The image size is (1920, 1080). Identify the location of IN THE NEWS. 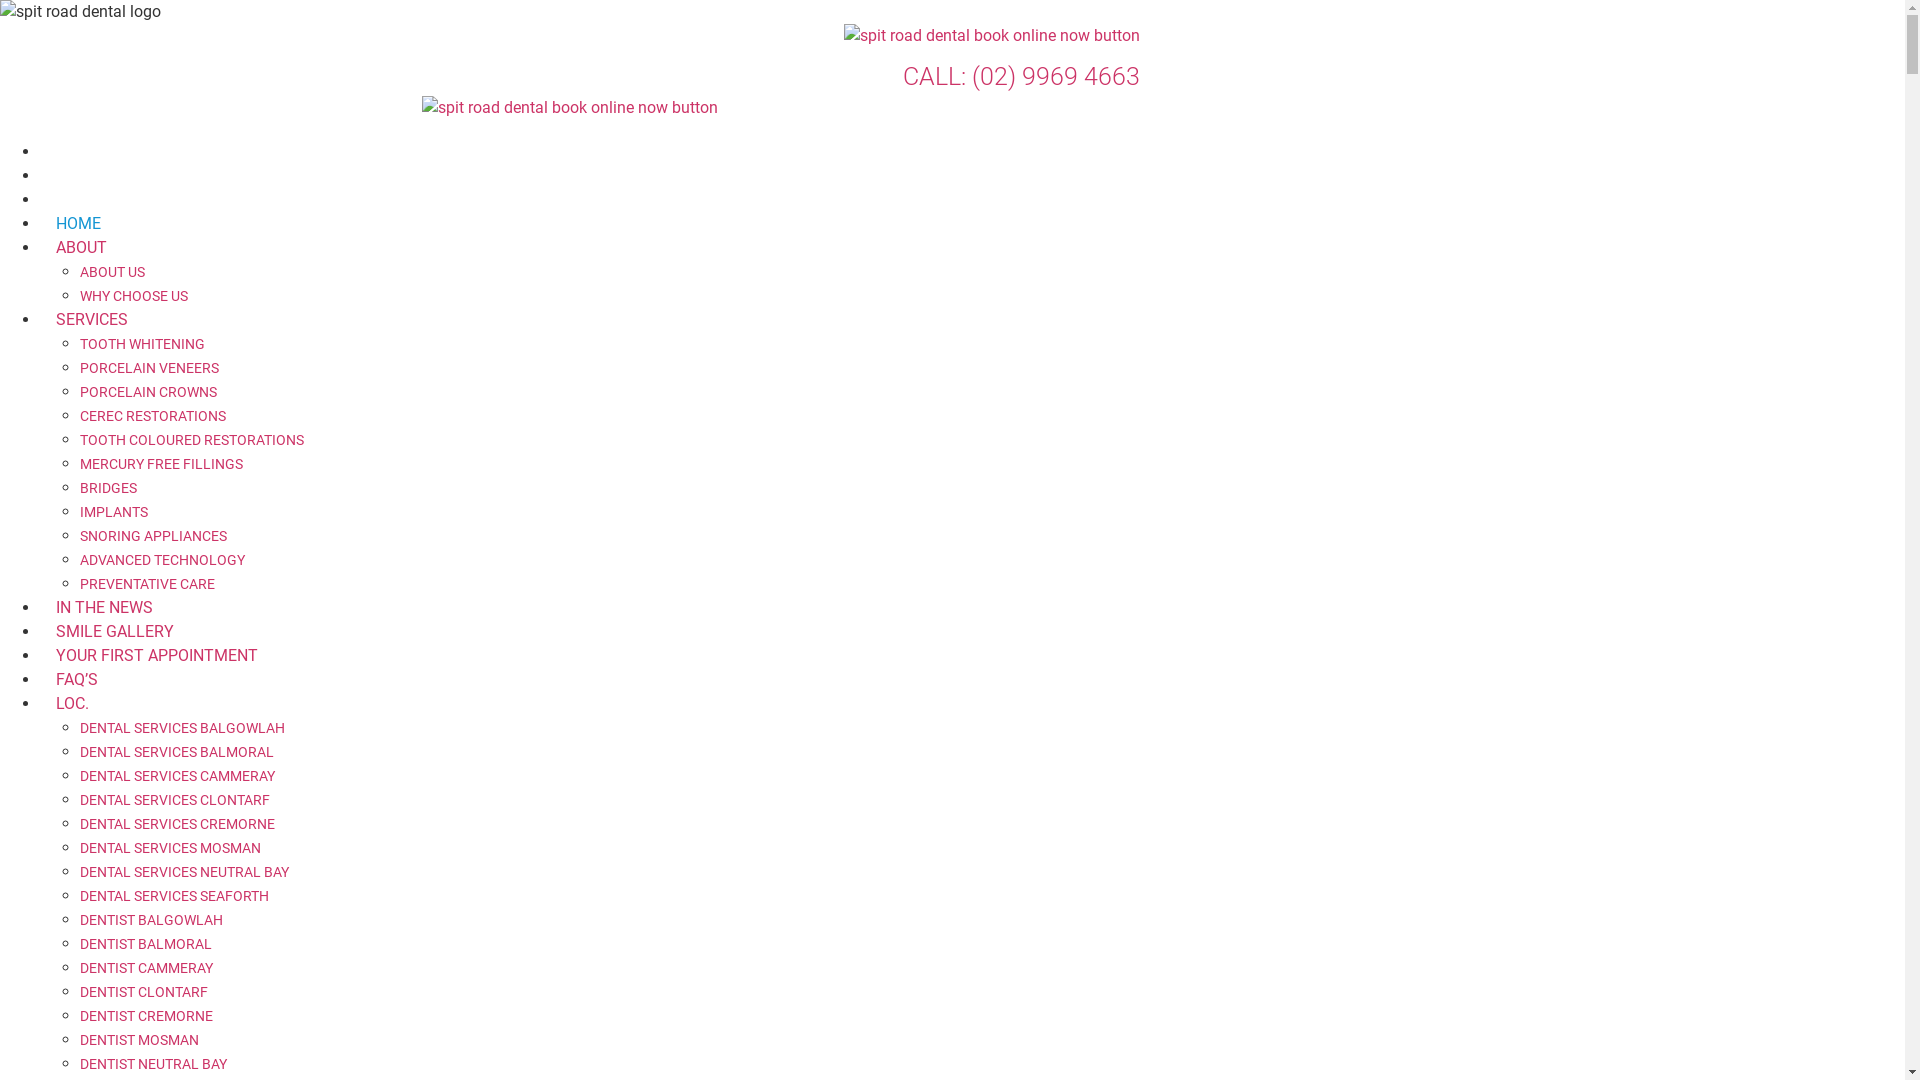
(104, 608).